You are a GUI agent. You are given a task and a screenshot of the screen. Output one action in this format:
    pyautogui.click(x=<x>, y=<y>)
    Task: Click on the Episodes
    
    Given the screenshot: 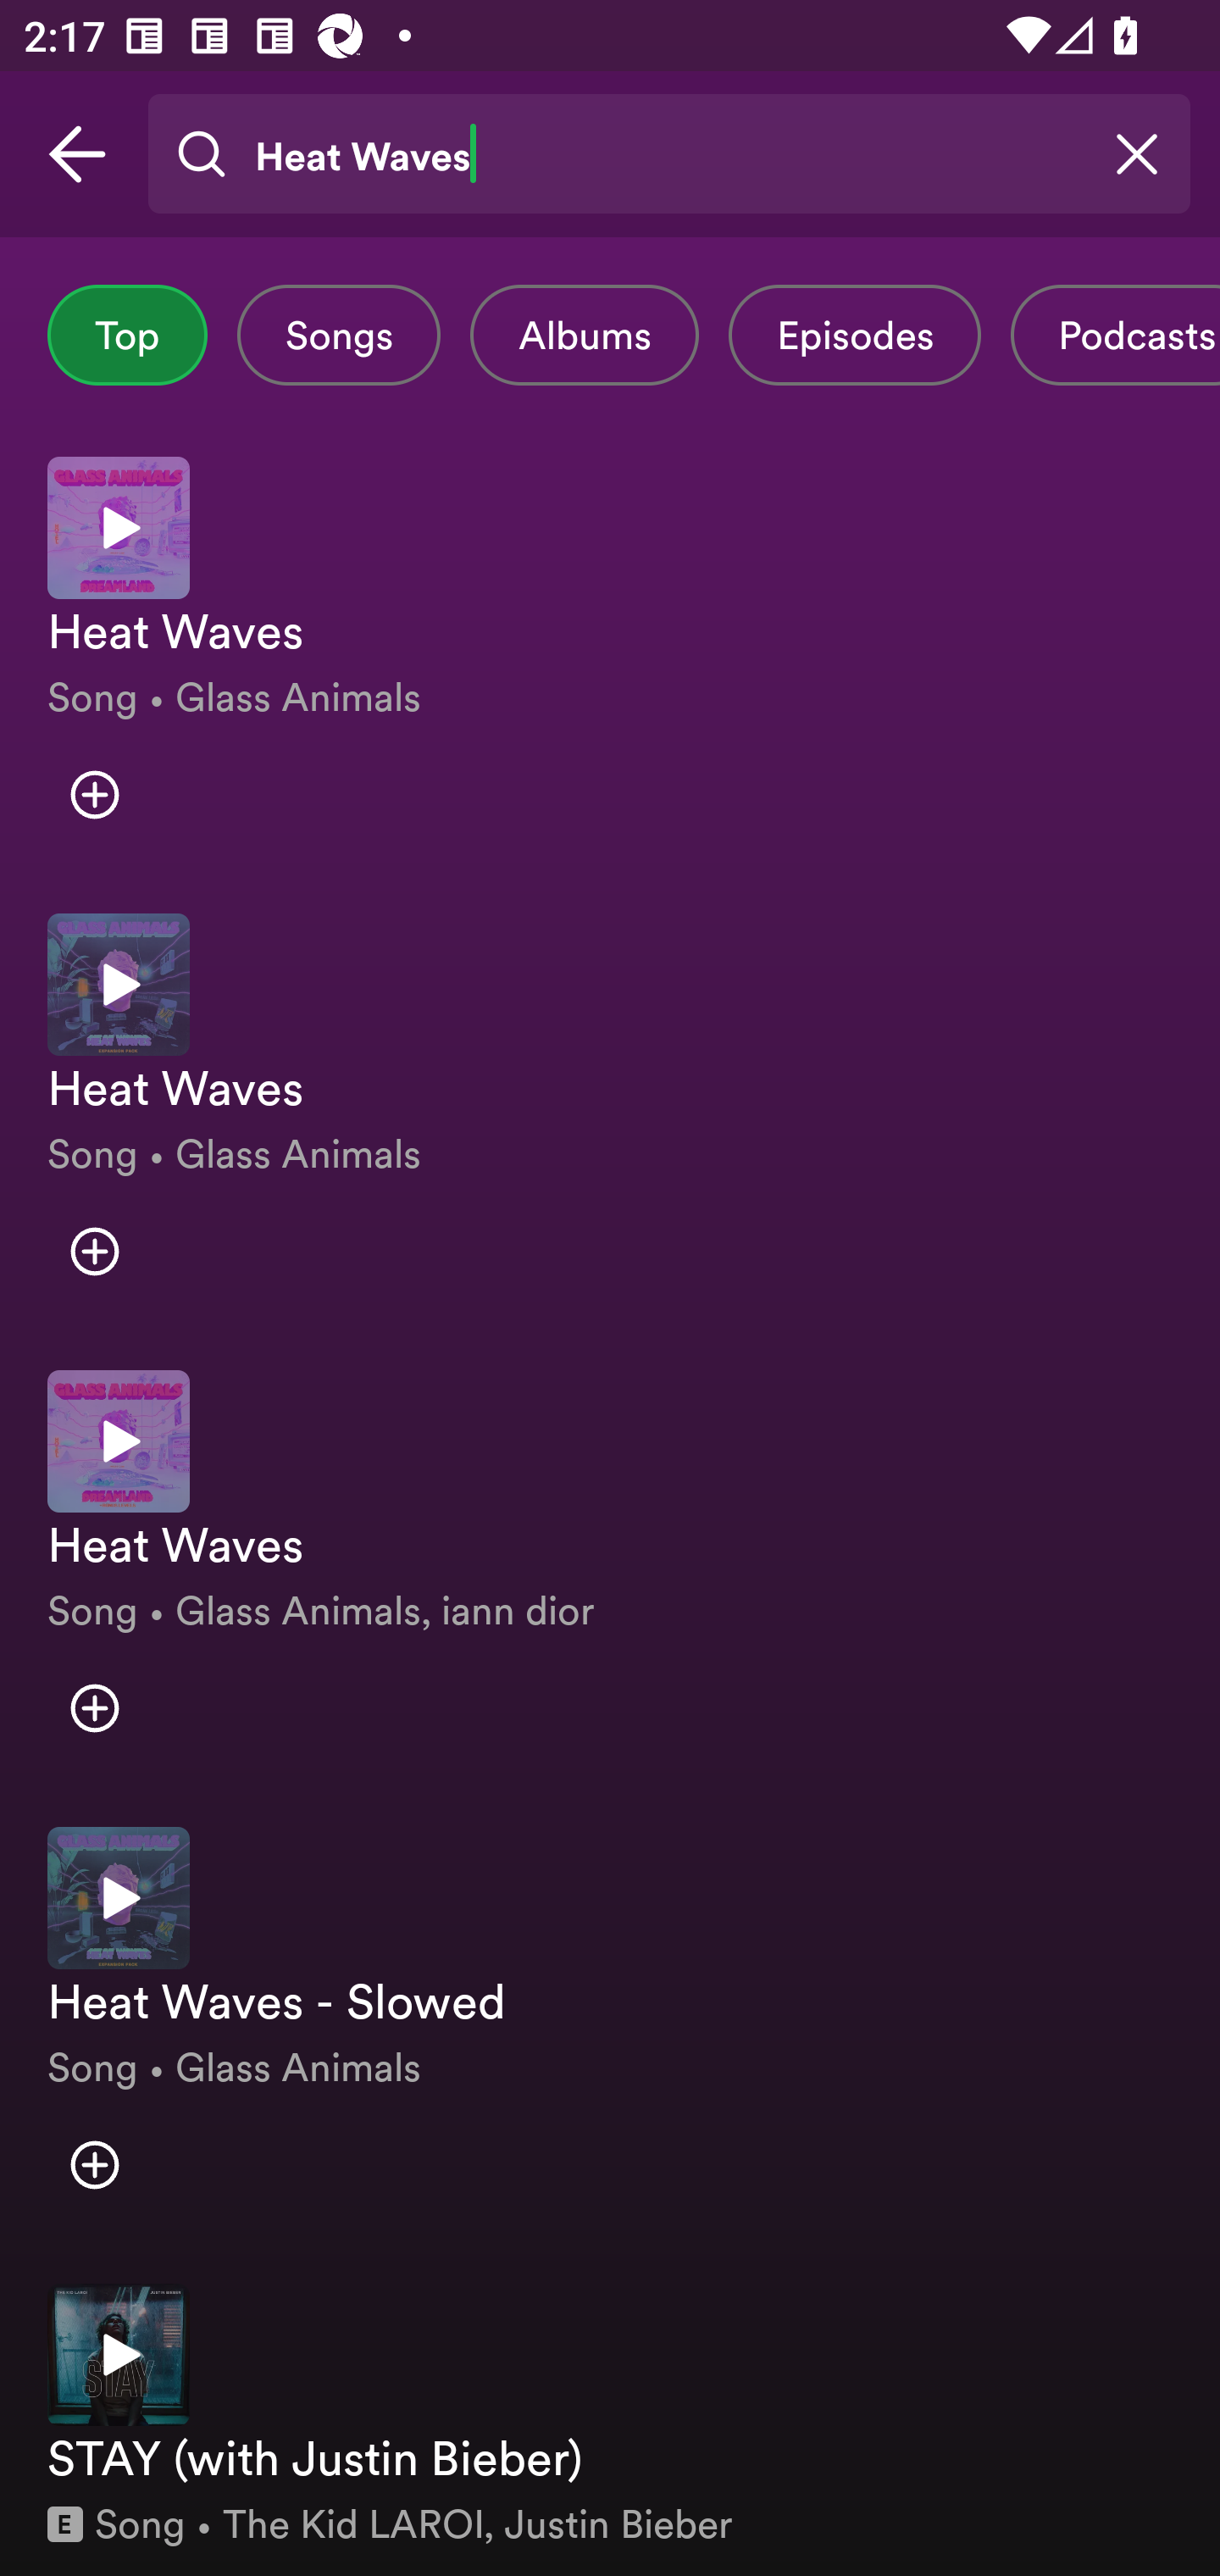 What is the action you would take?
    pyautogui.click(x=854, y=335)
    